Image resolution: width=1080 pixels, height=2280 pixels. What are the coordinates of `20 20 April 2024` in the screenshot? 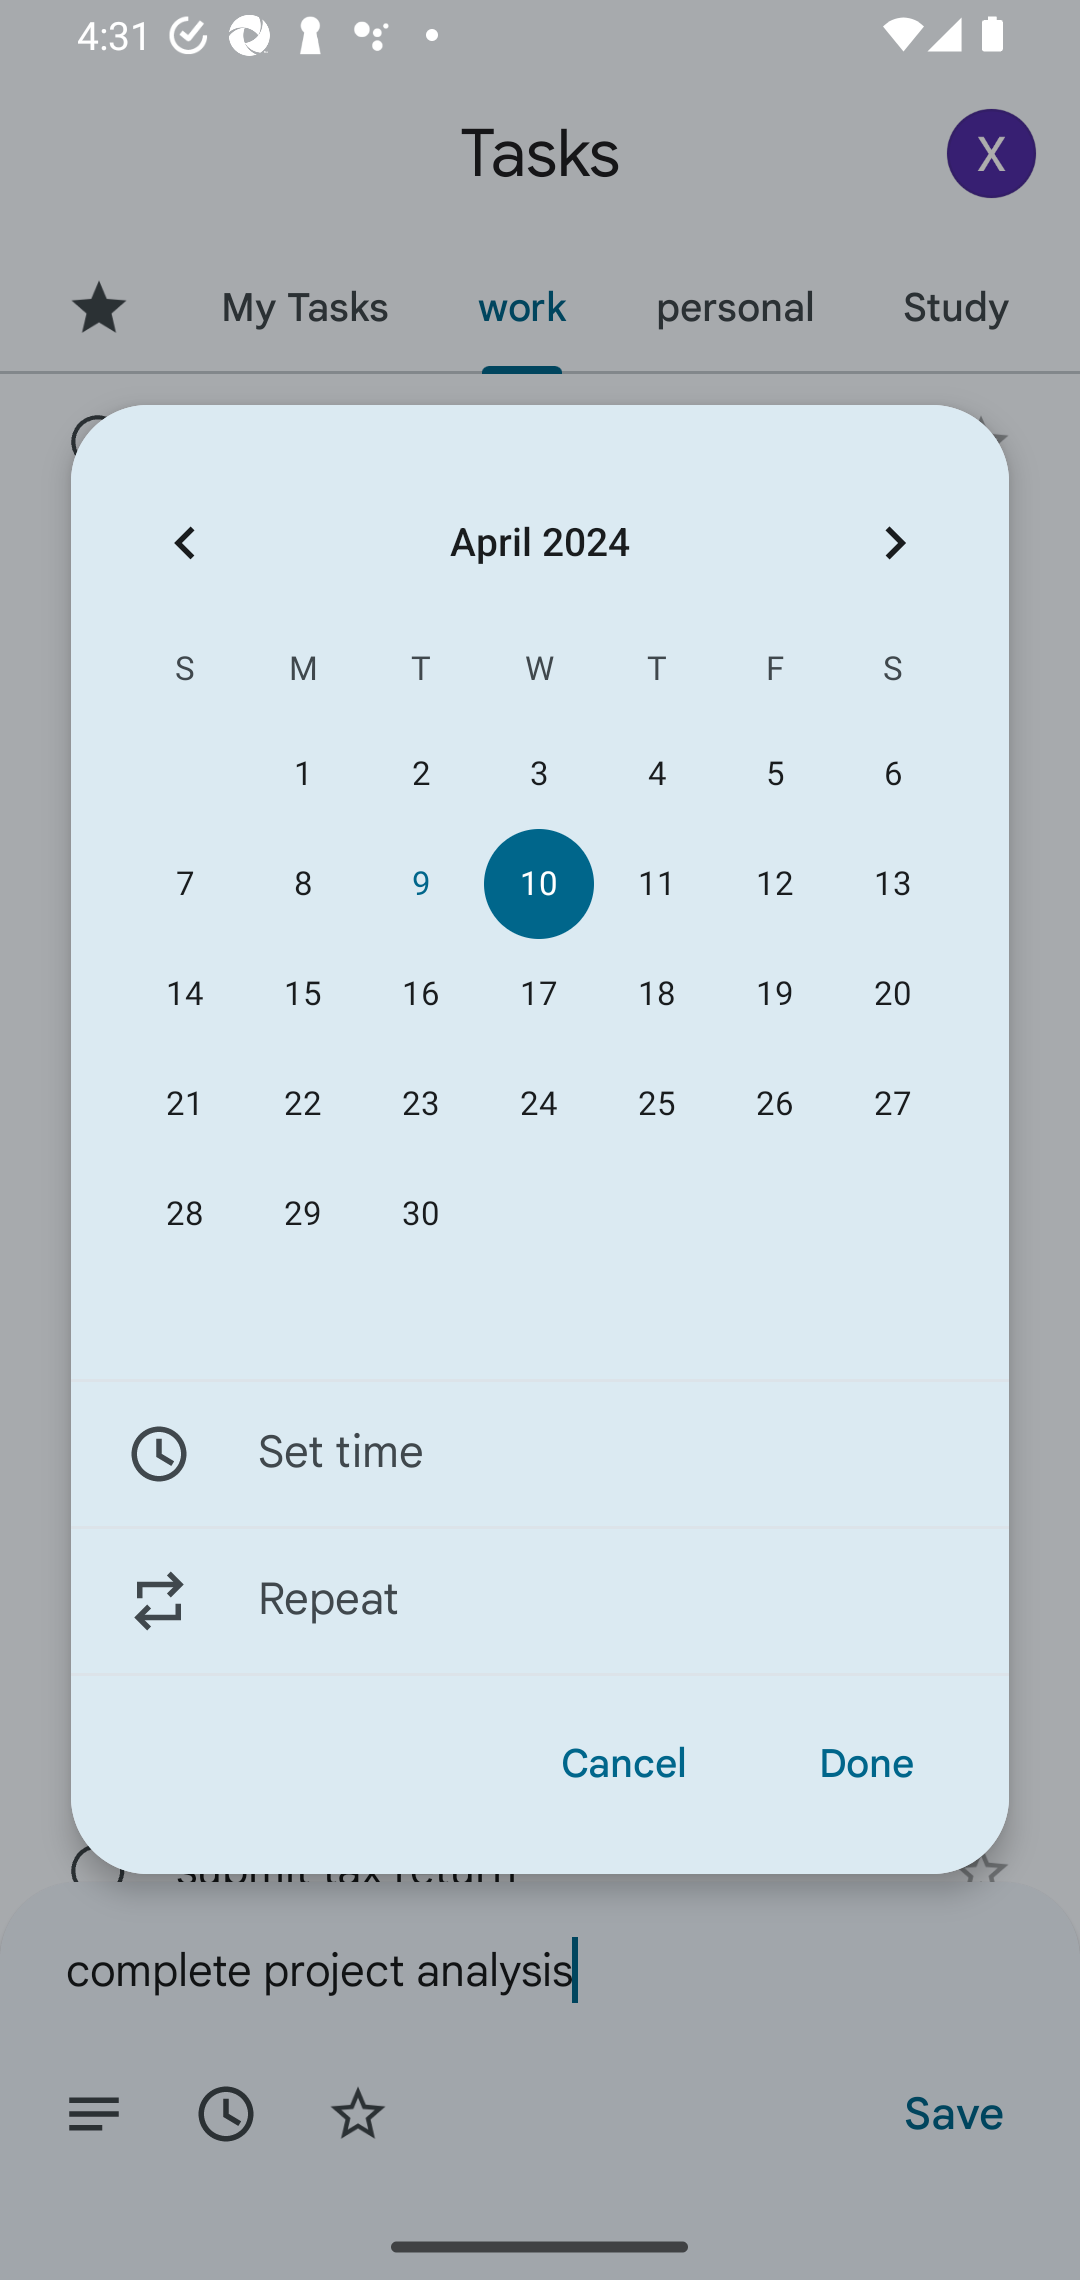 It's located at (892, 994).